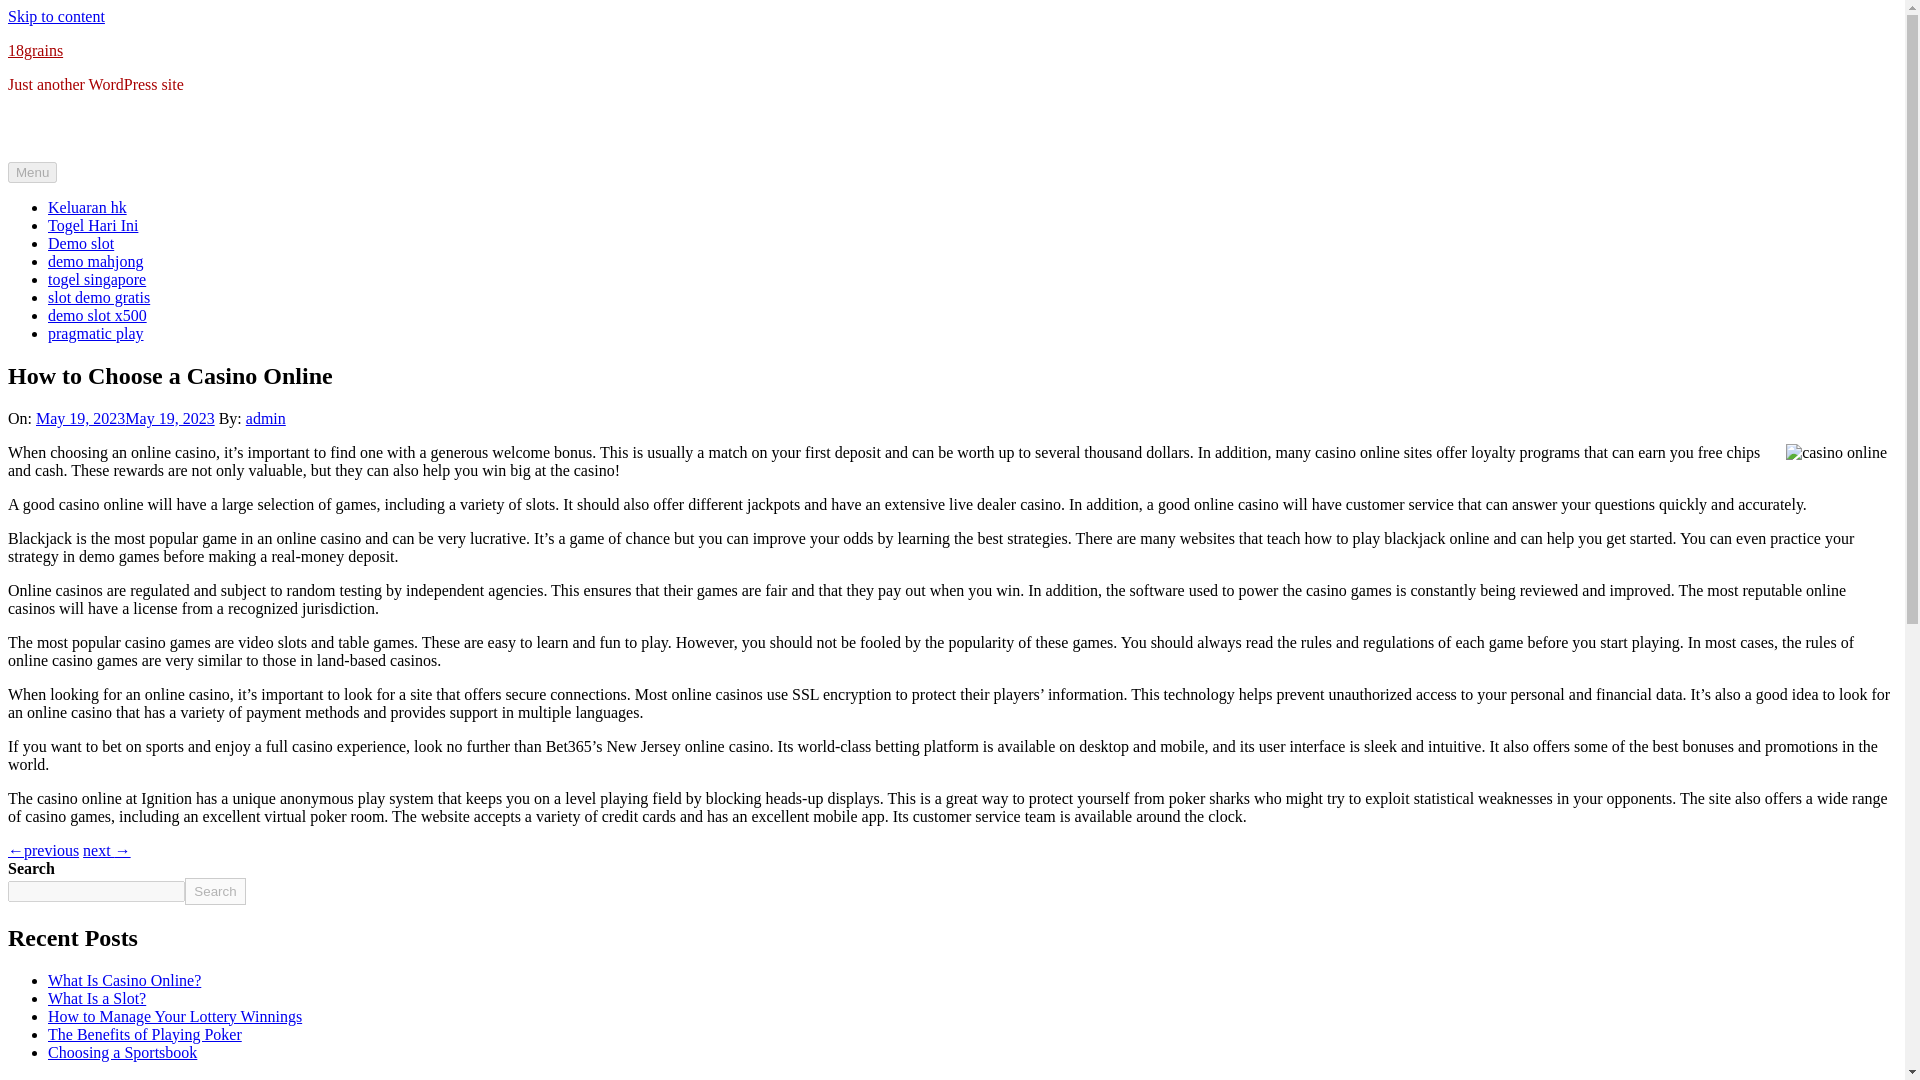 This screenshot has width=1920, height=1080. Describe the element at coordinates (35, 50) in the screenshot. I see `18grains` at that location.